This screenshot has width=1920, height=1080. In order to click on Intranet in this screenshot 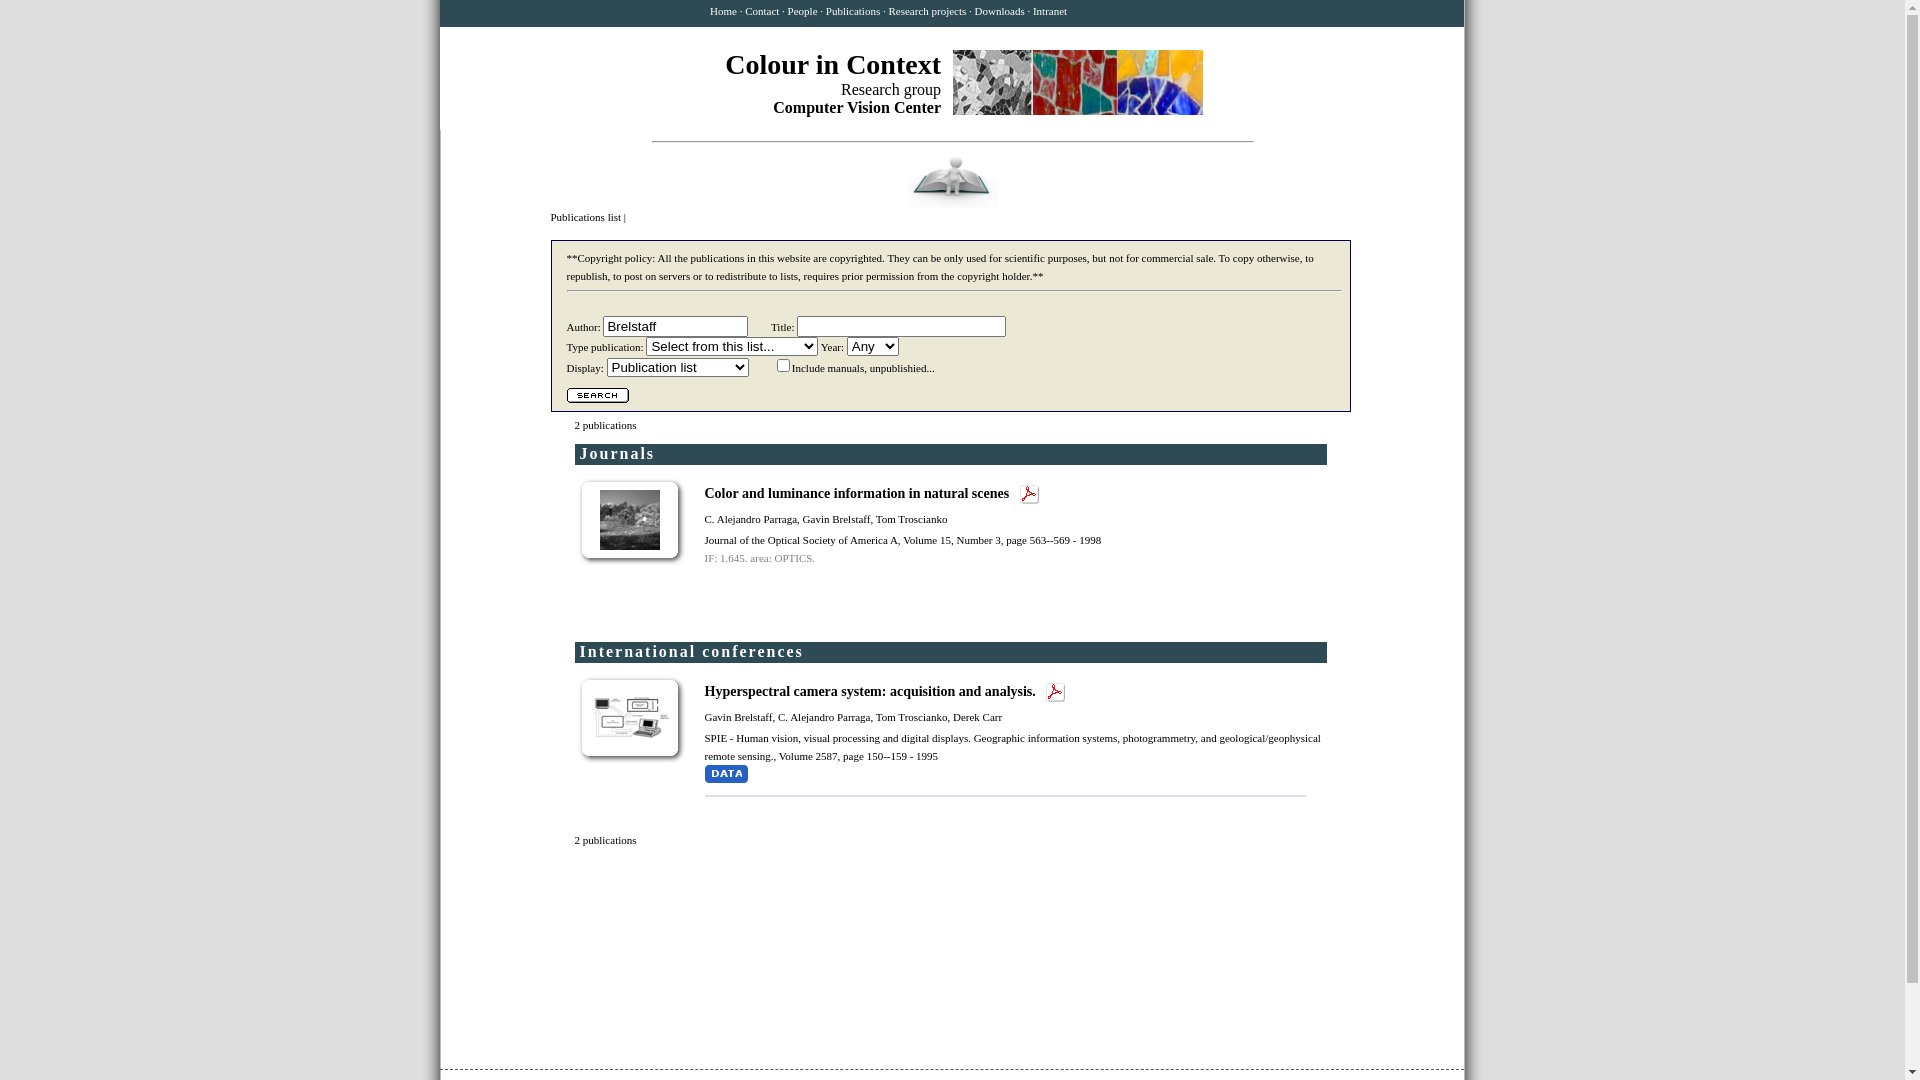, I will do `click(1050, 11)`.